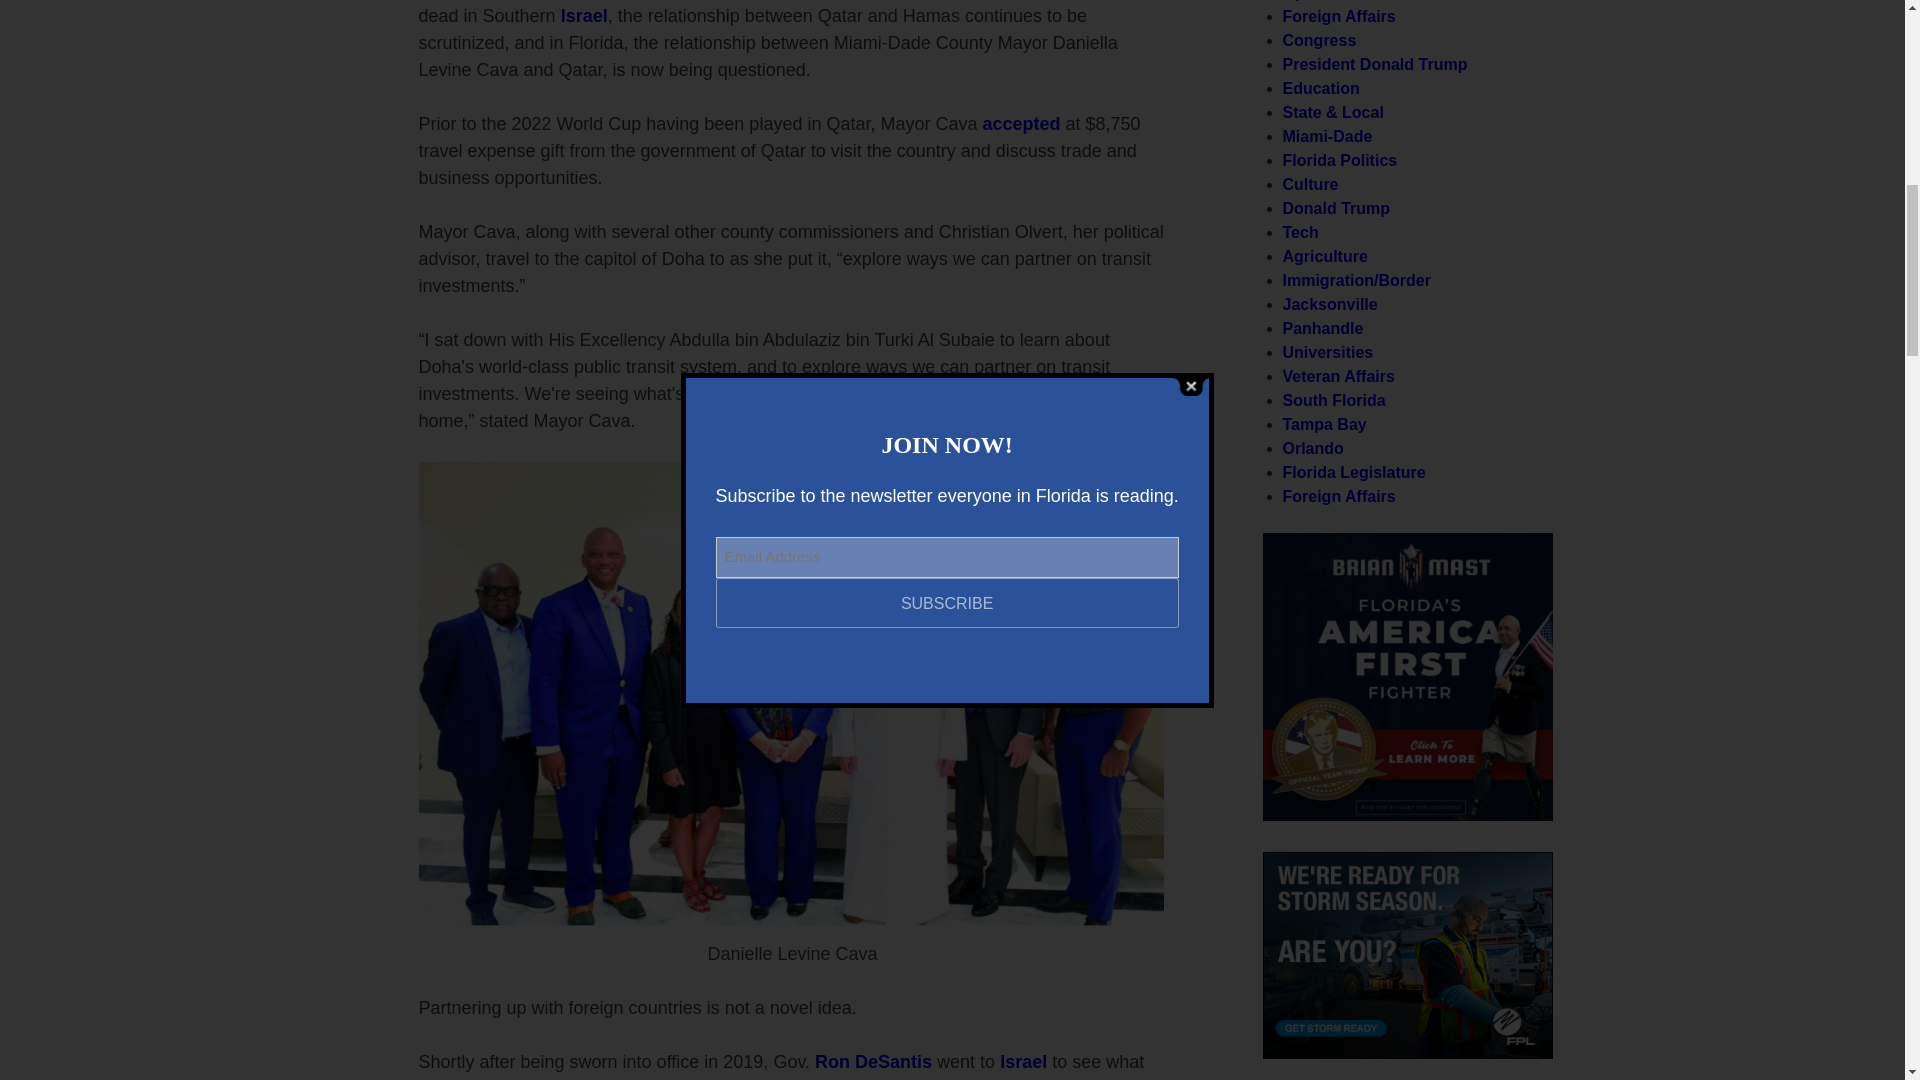 The height and width of the screenshot is (1080, 1920). Describe the element at coordinates (584, 16) in the screenshot. I see `Israel` at that location.